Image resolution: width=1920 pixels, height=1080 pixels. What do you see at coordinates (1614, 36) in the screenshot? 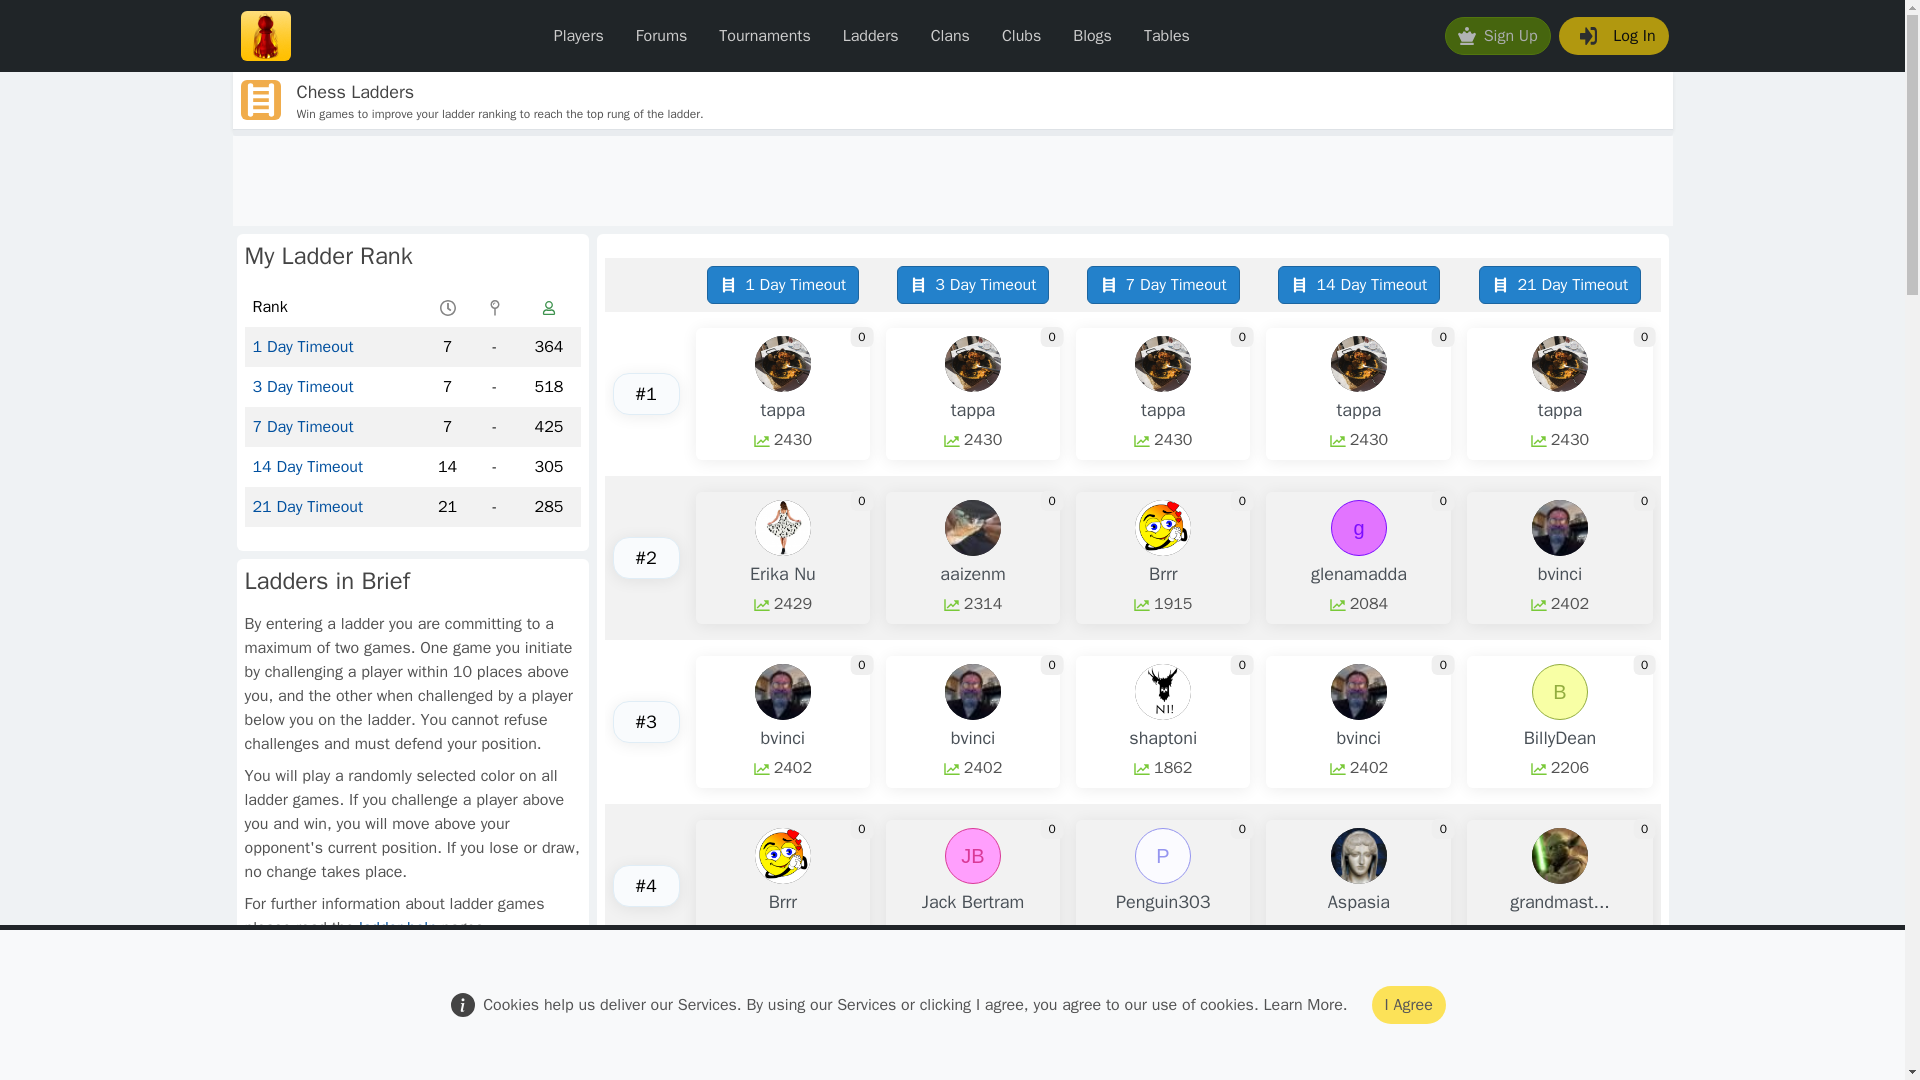
I see `Log In` at bounding box center [1614, 36].